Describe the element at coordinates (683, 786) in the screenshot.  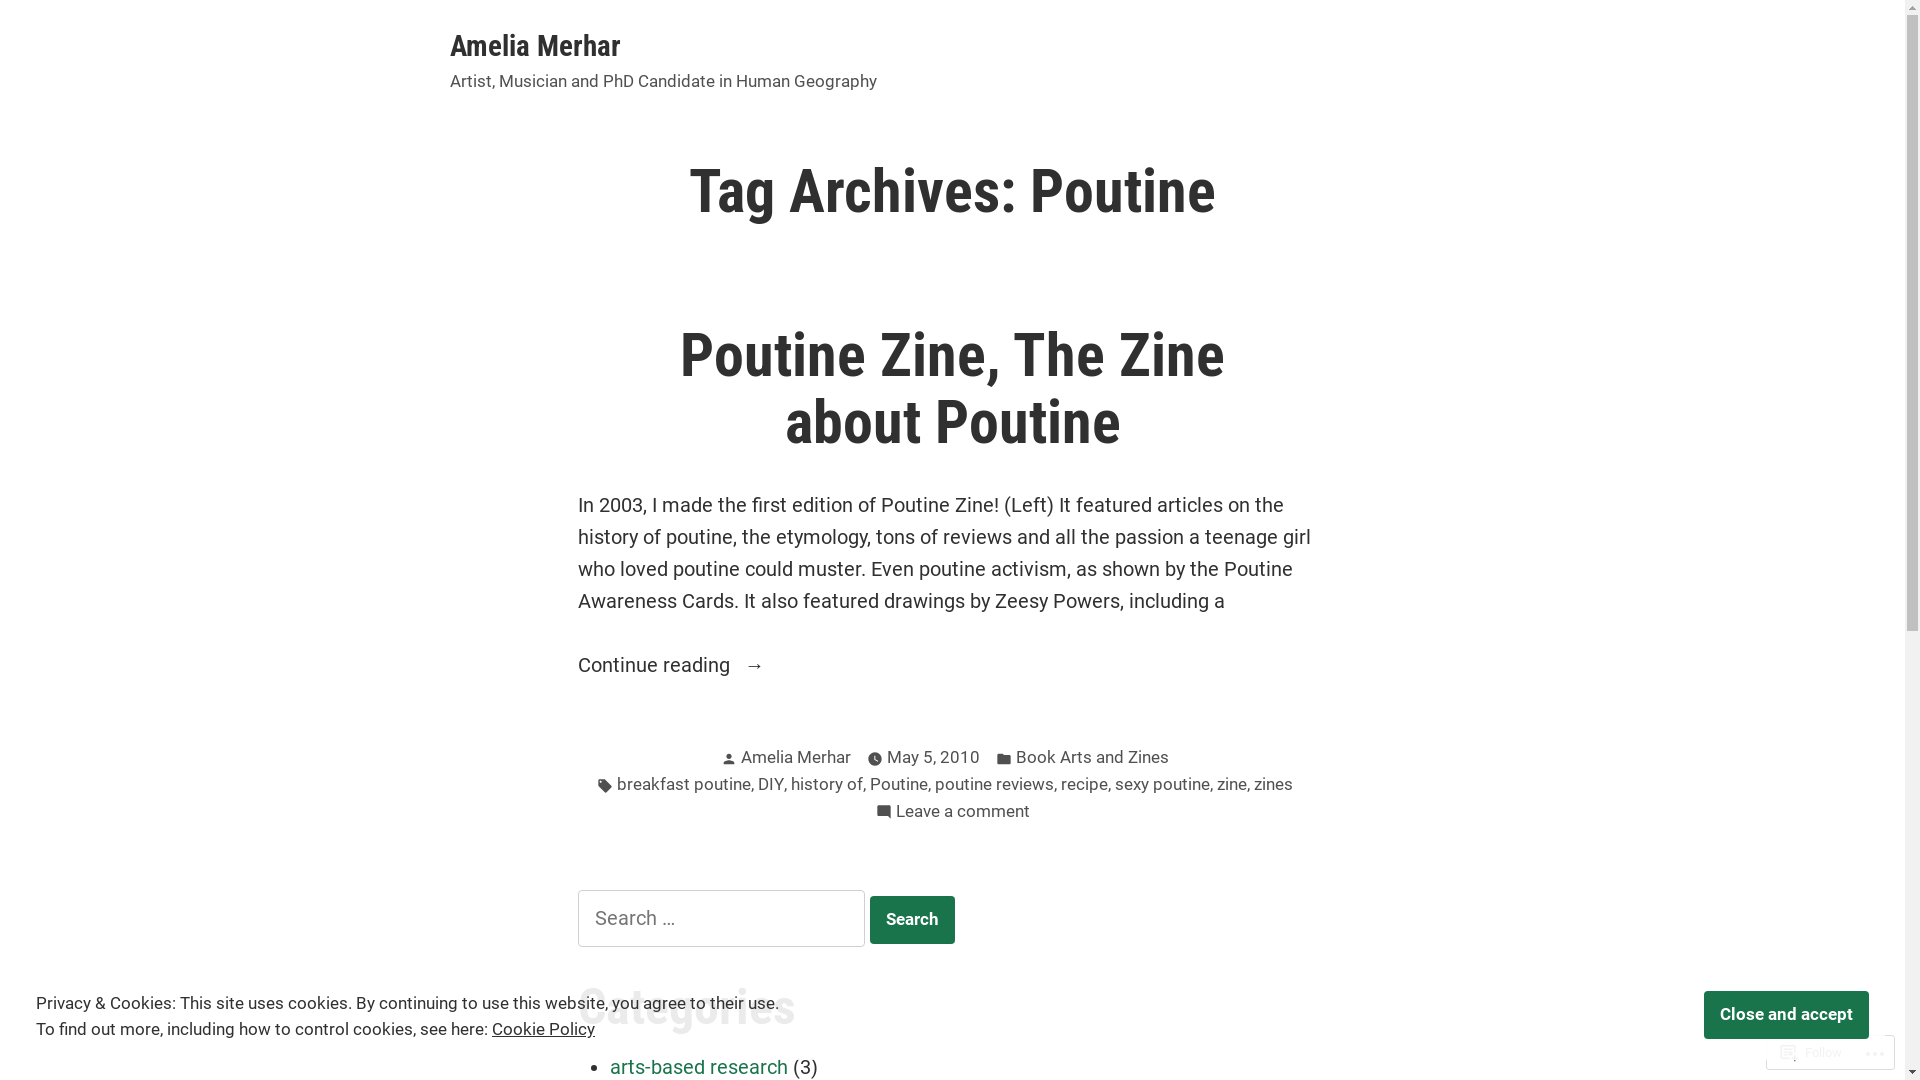
I see `breakfast poutine` at that location.